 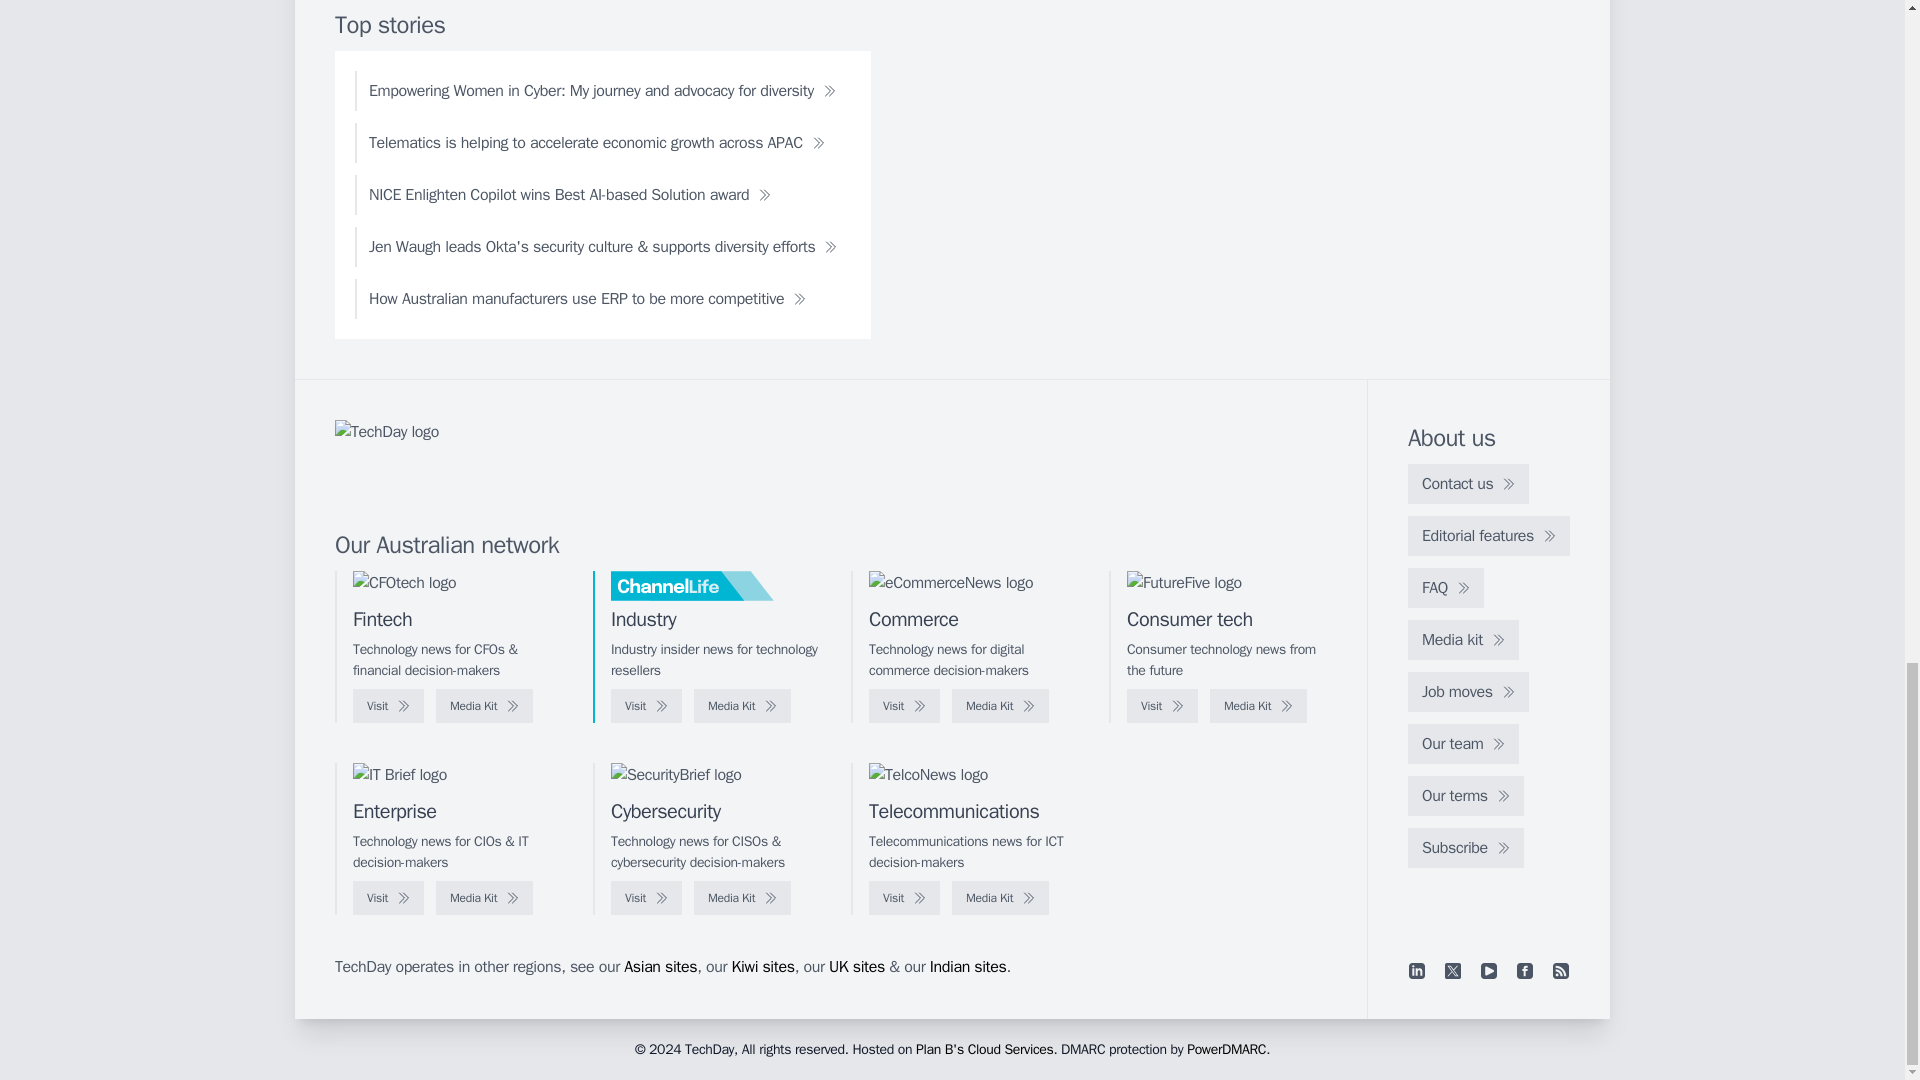 I want to click on Visit, so click(x=388, y=706).